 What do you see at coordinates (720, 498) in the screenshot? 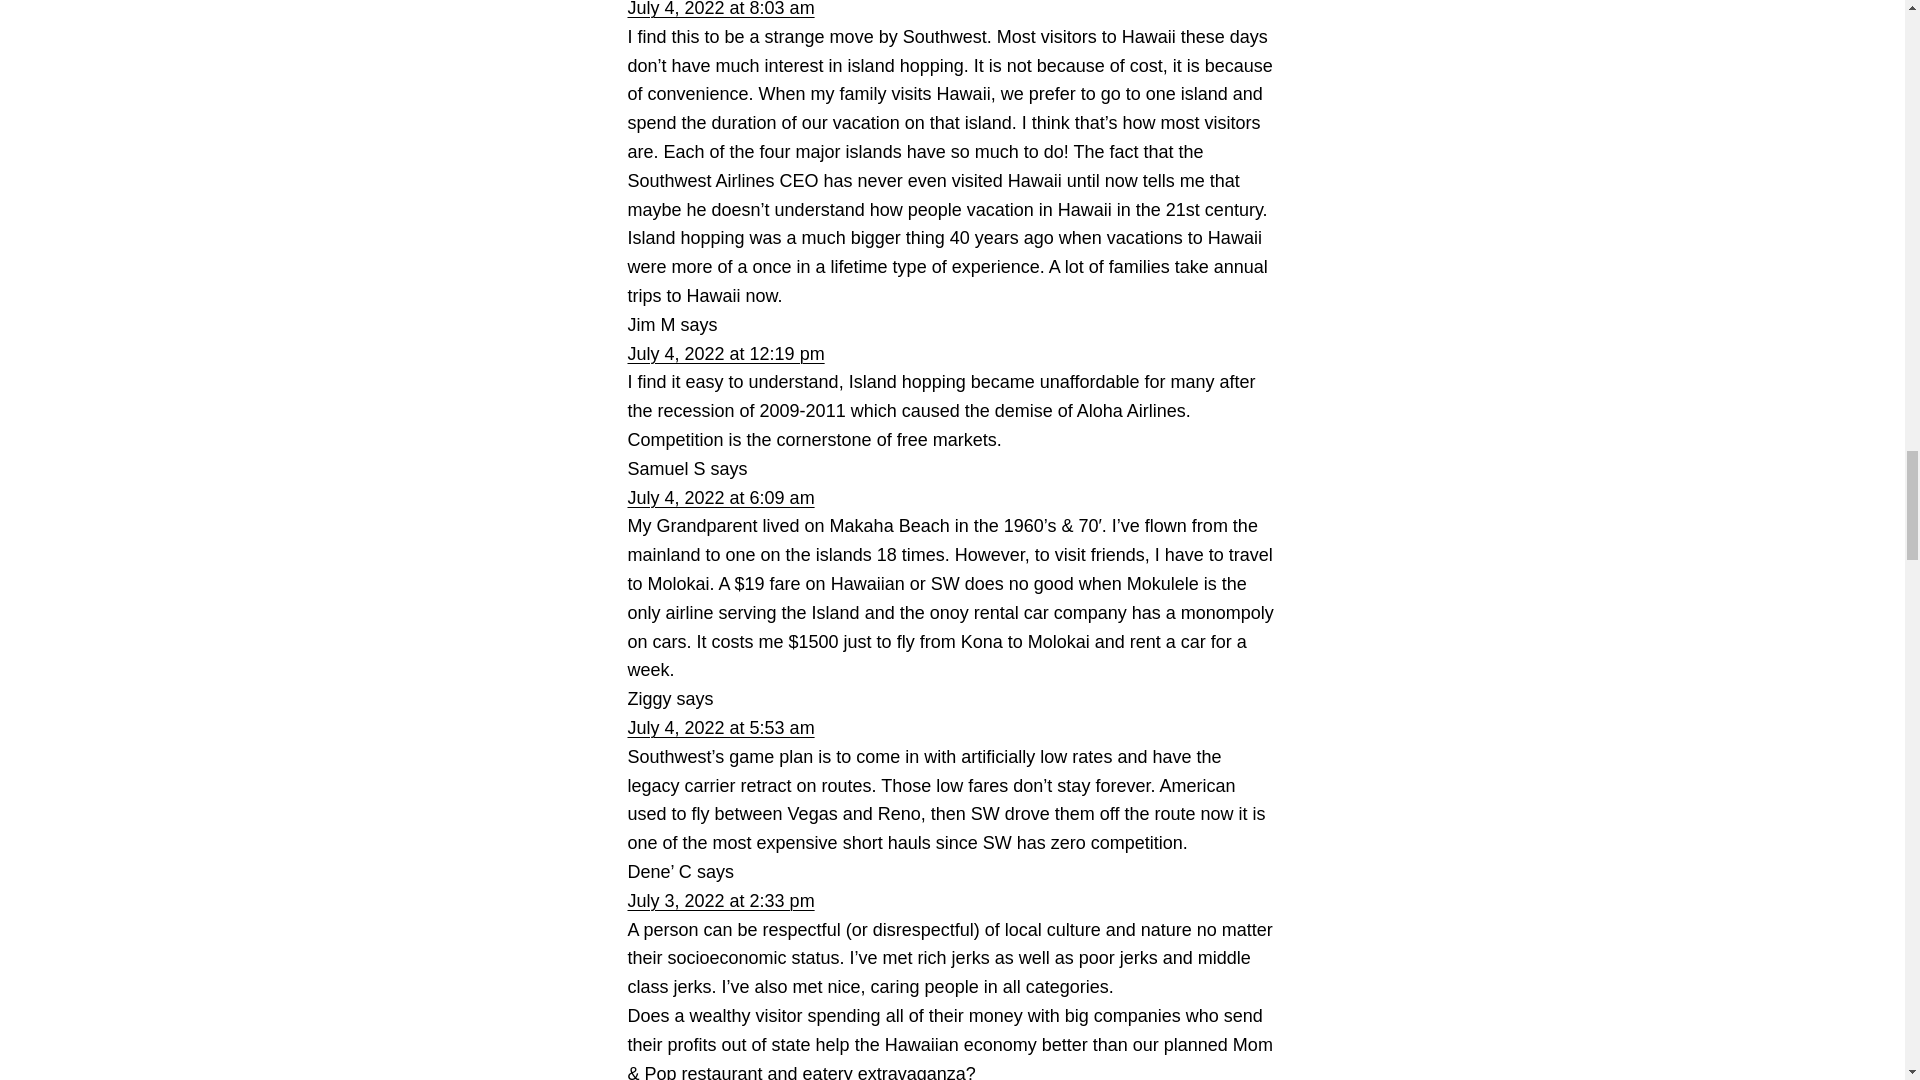
I see `July 4, 2022 at 6:09 am` at bounding box center [720, 498].